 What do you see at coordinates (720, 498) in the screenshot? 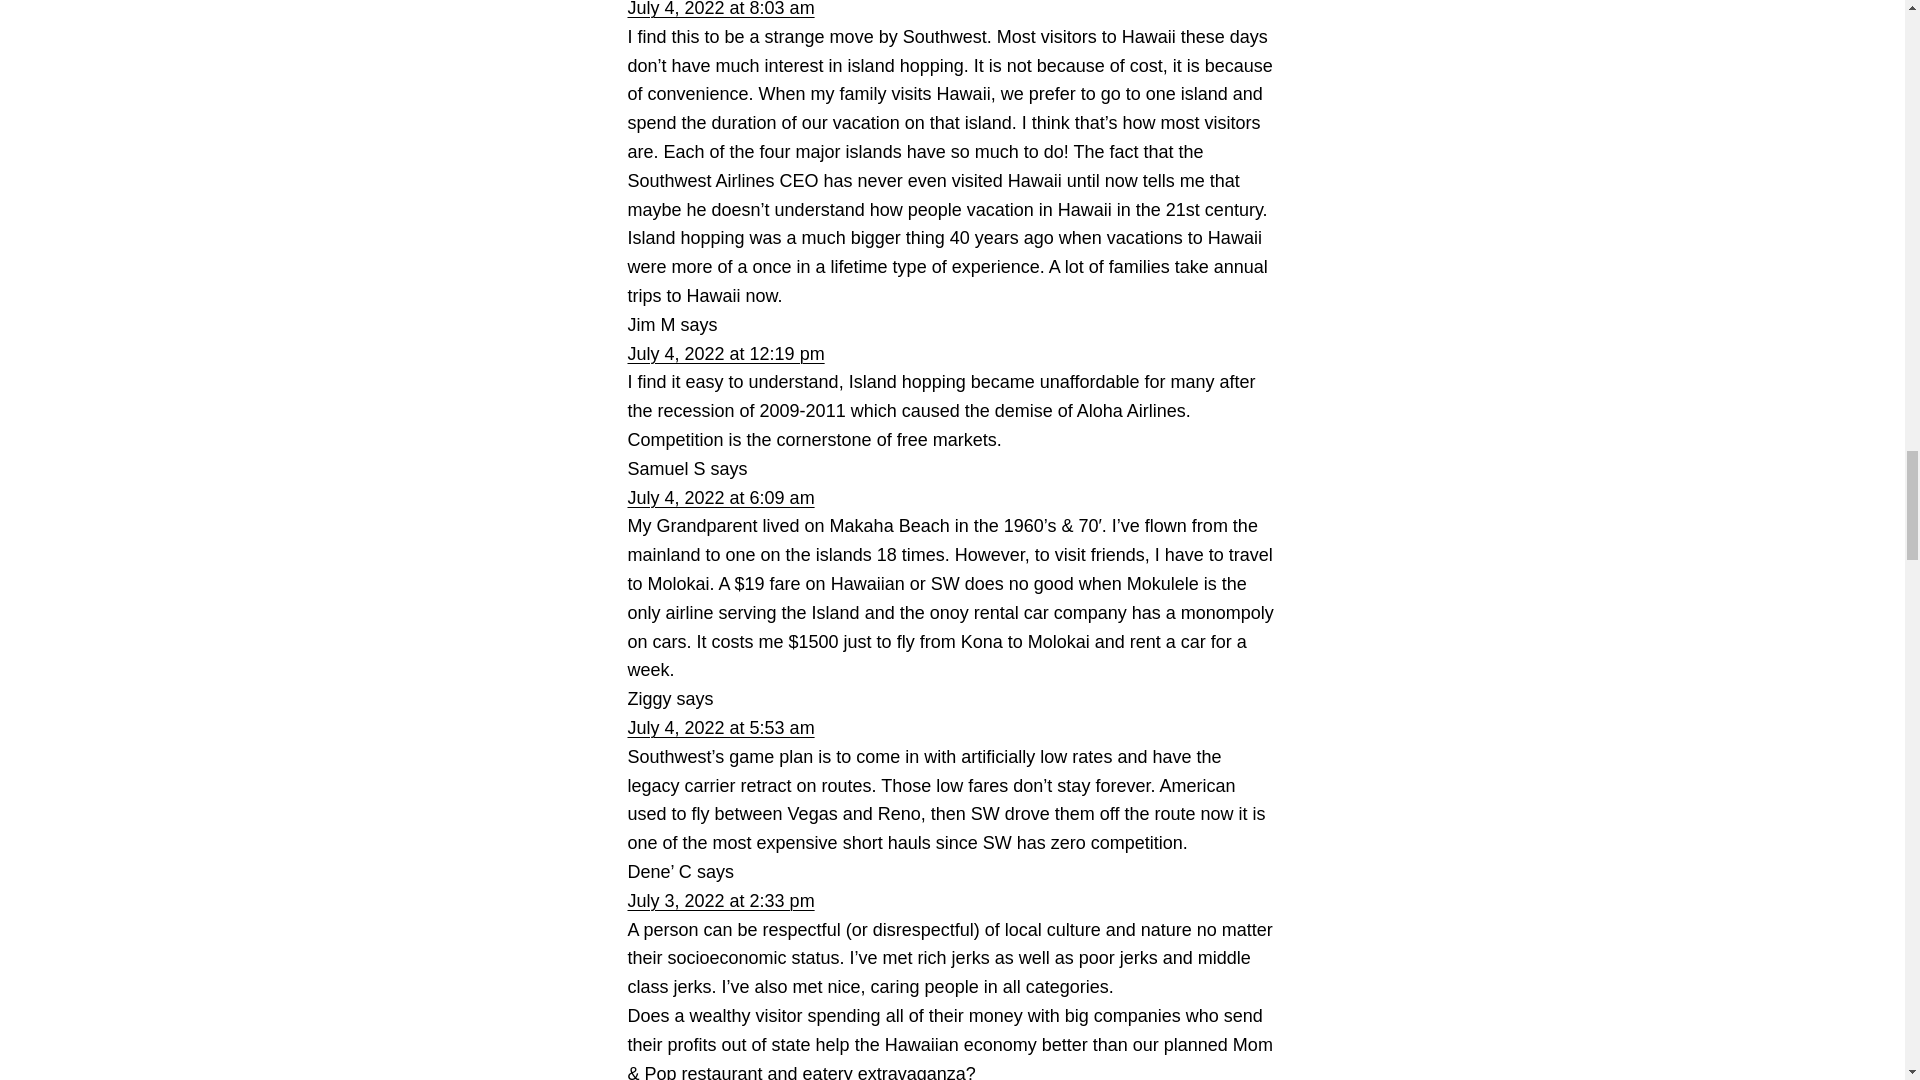
I see `July 4, 2022 at 6:09 am` at bounding box center [720, 498].